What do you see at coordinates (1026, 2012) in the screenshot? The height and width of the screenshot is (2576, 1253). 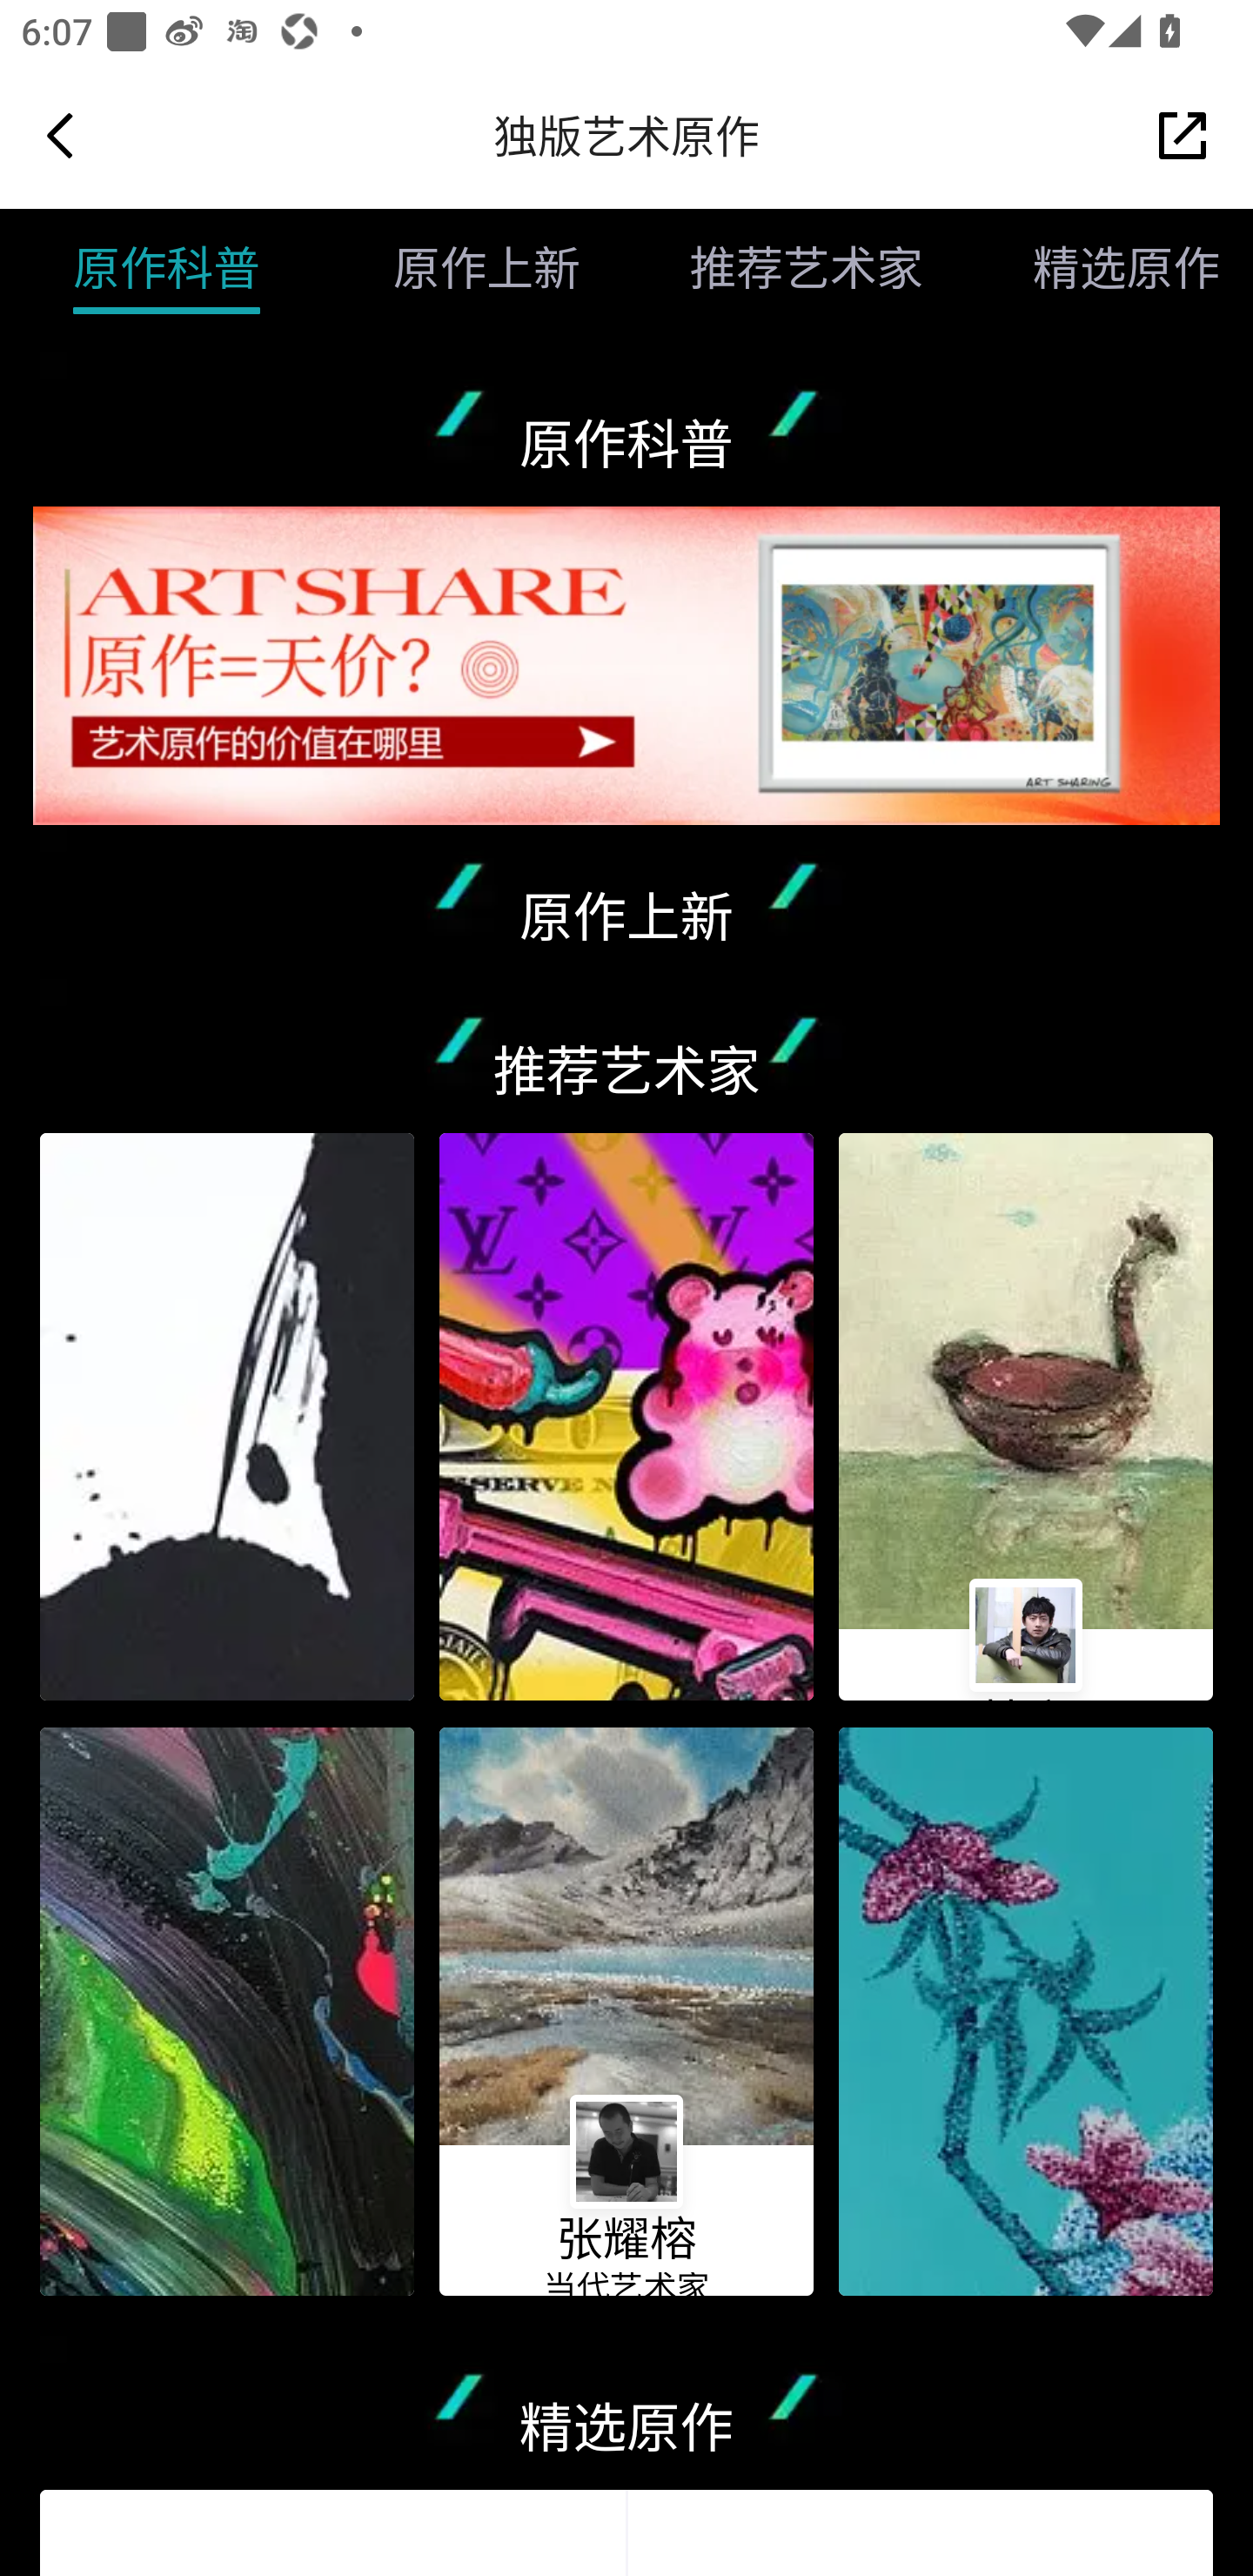 I see `resize,w_750 resize,w_136,h_136` at bounding box center [1026, 2012].